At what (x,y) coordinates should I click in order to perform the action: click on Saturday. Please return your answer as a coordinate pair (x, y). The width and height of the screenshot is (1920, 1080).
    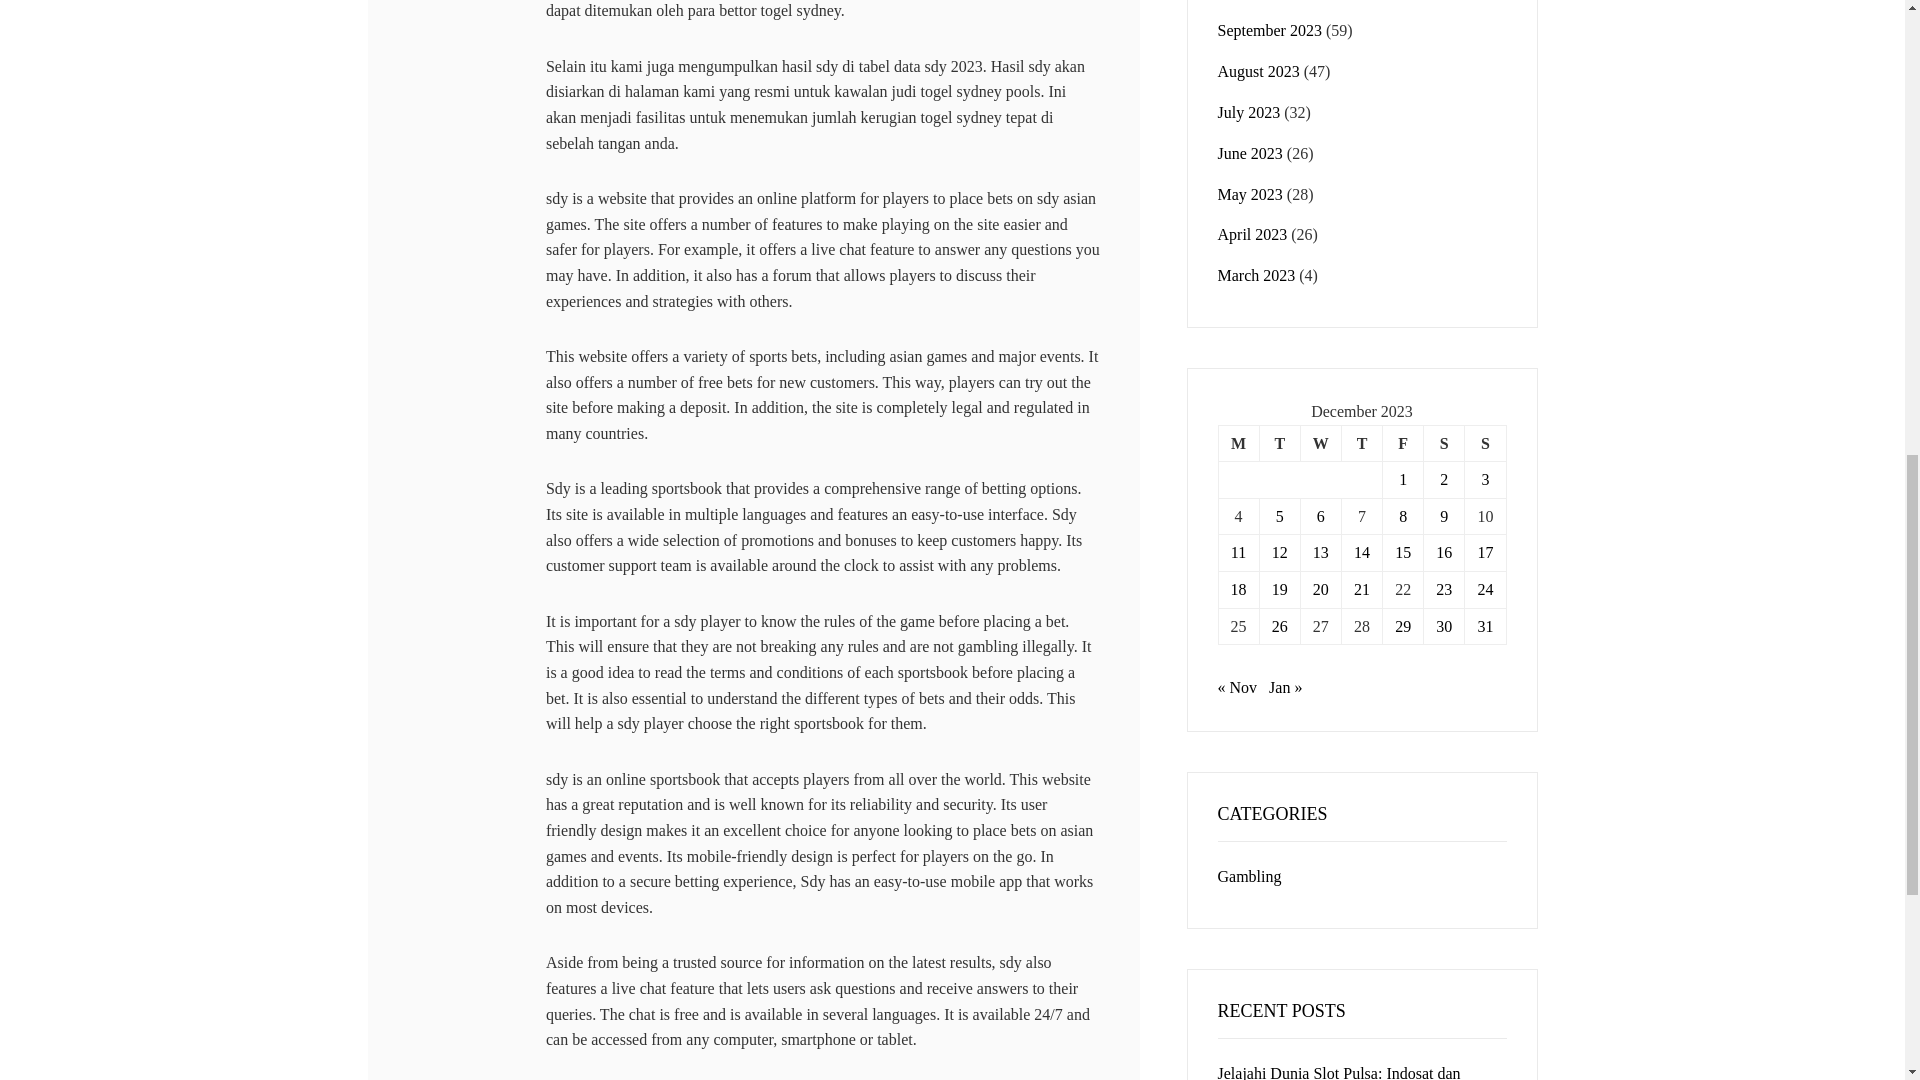
    Looking at the image, I should click on (1444, 444).